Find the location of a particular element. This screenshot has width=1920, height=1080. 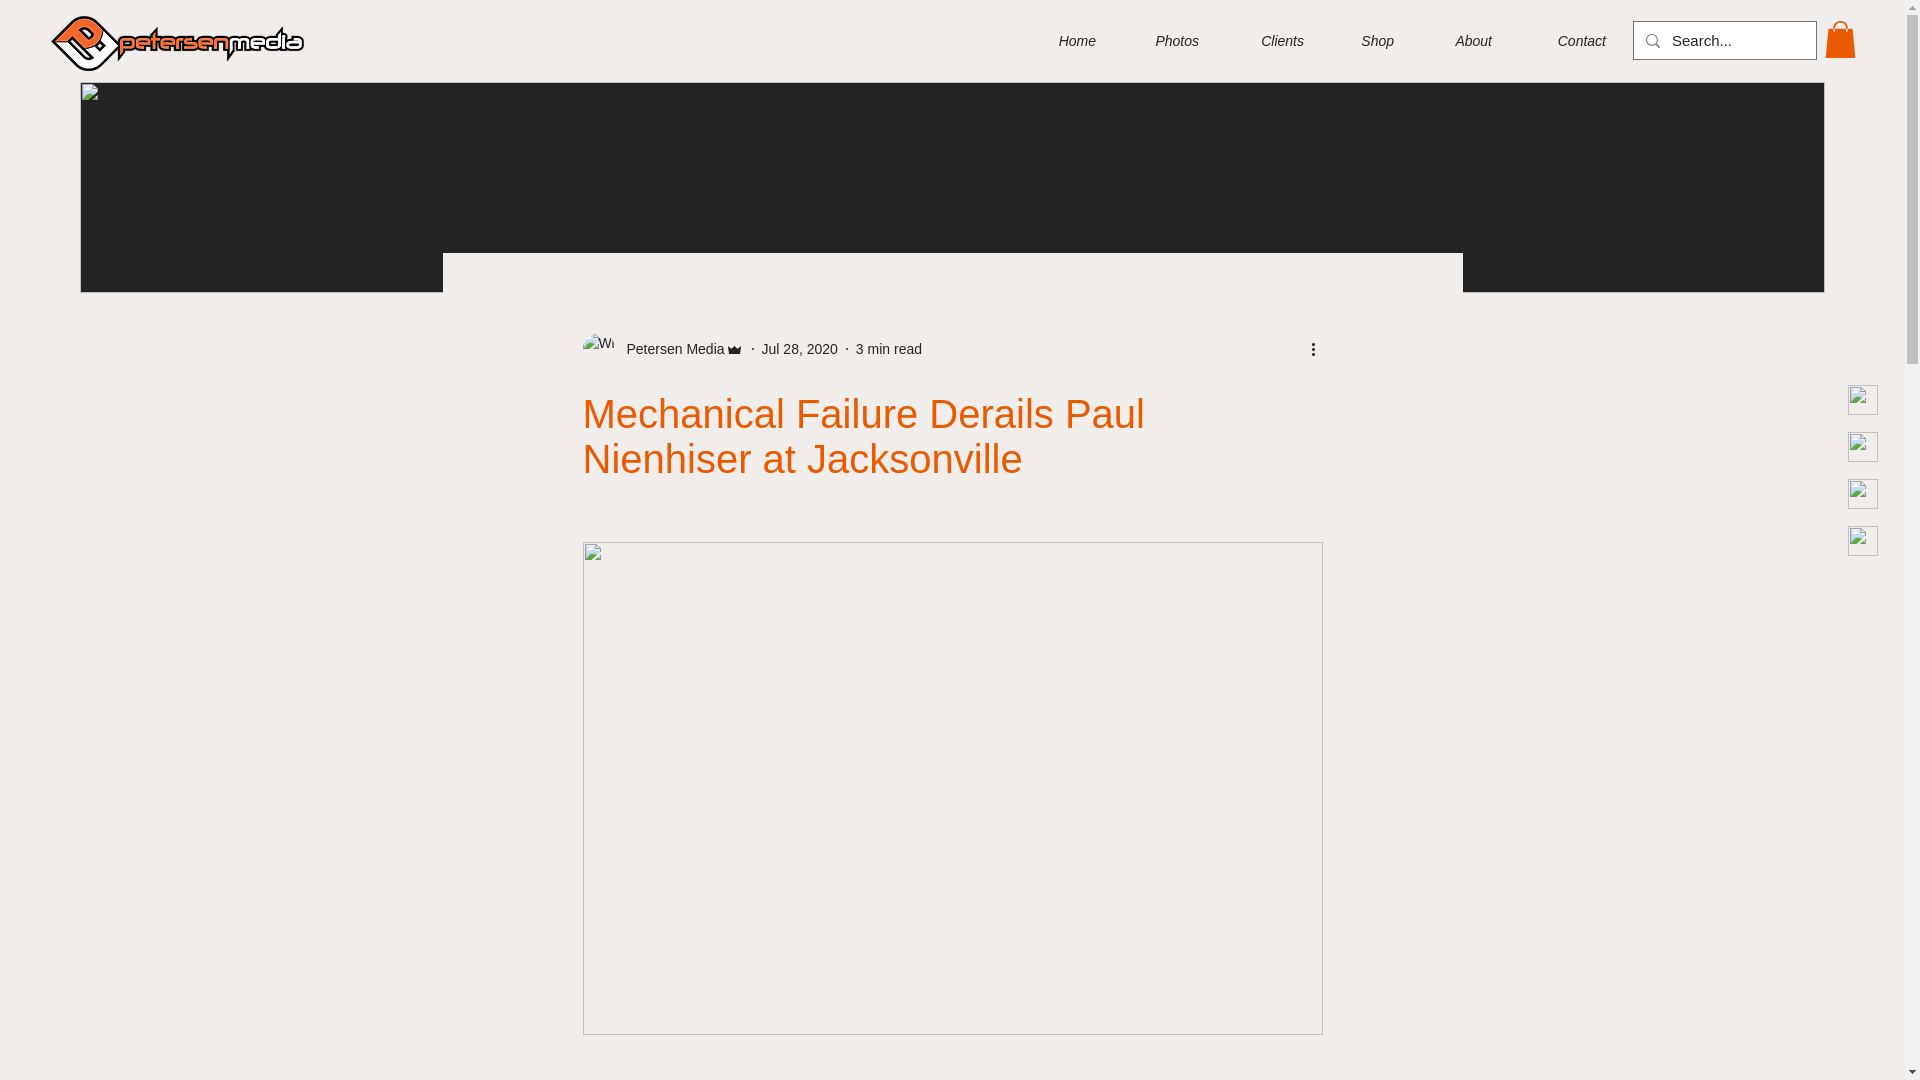

Jul 28, 2020 is located at coordinates (800, 349).